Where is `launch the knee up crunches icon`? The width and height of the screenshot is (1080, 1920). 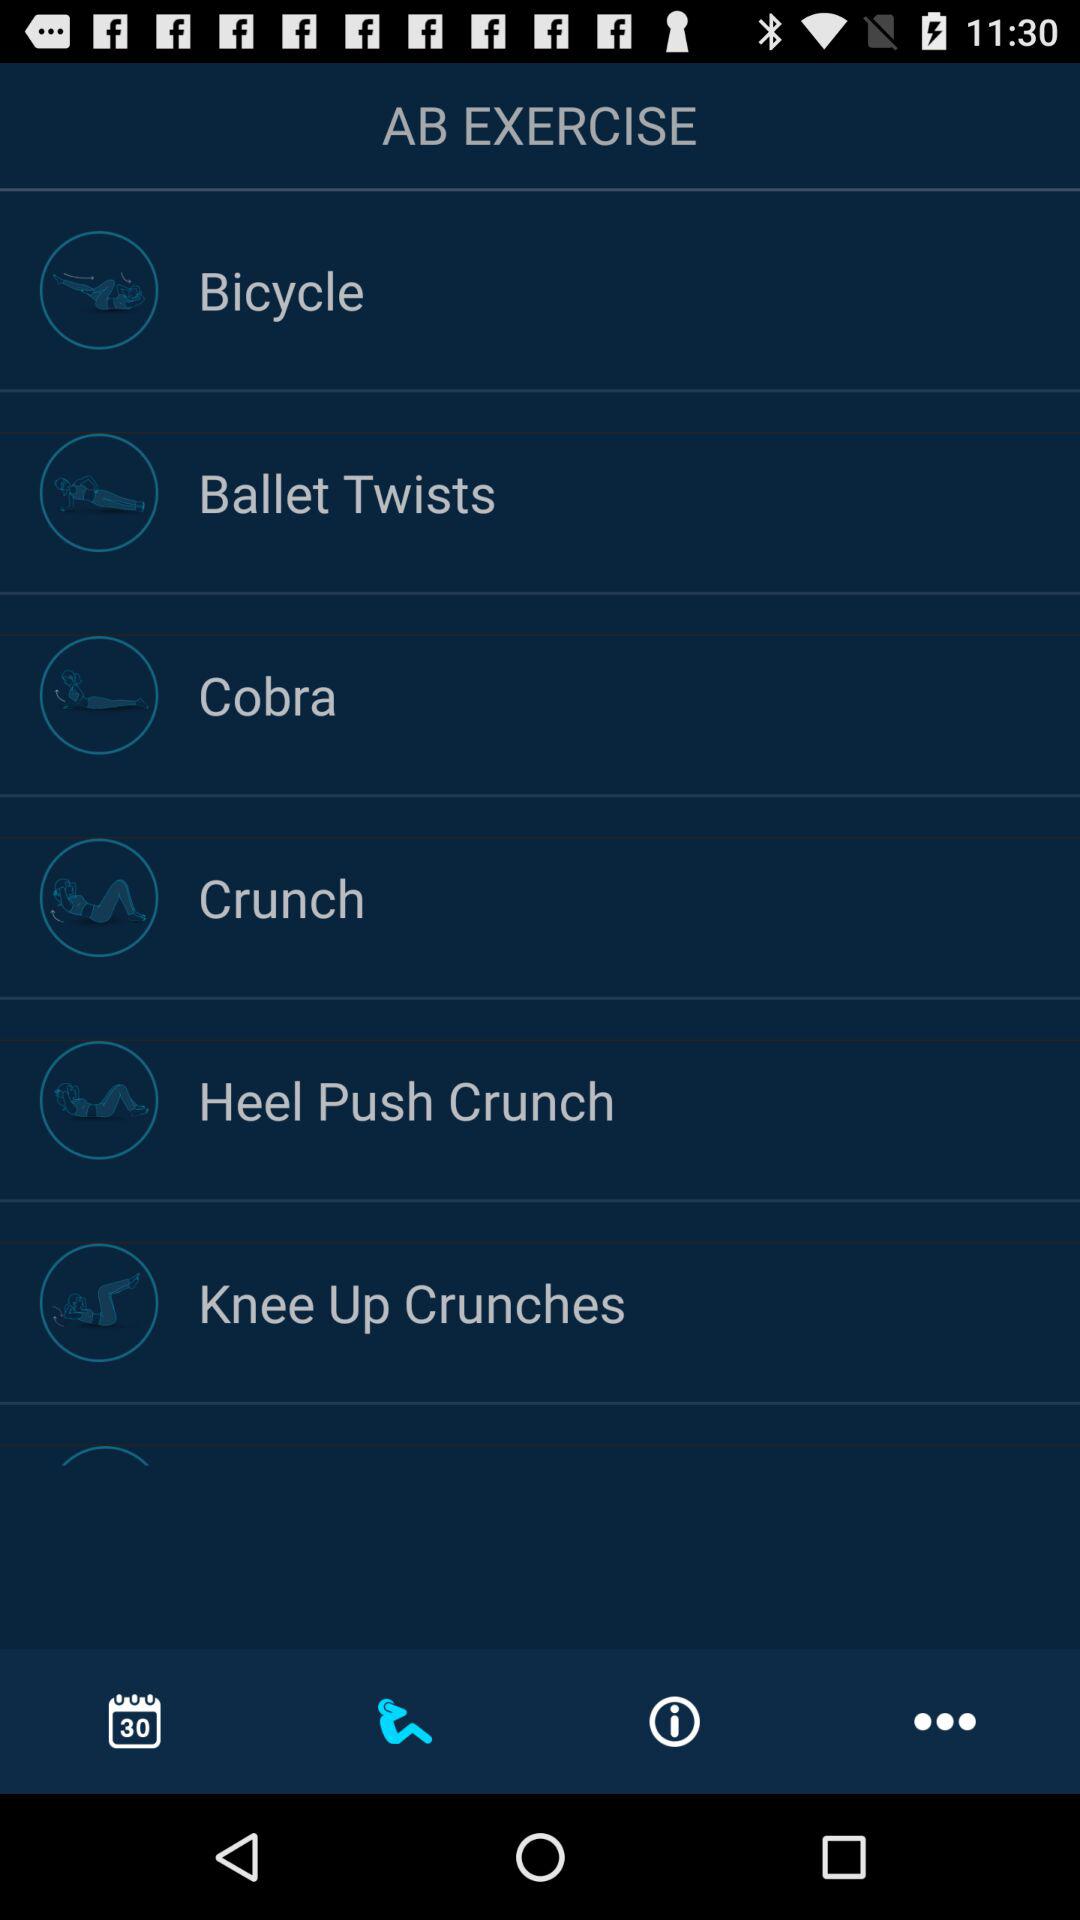
launch the knee up crunches icon is located at coordinates (639, 1302).